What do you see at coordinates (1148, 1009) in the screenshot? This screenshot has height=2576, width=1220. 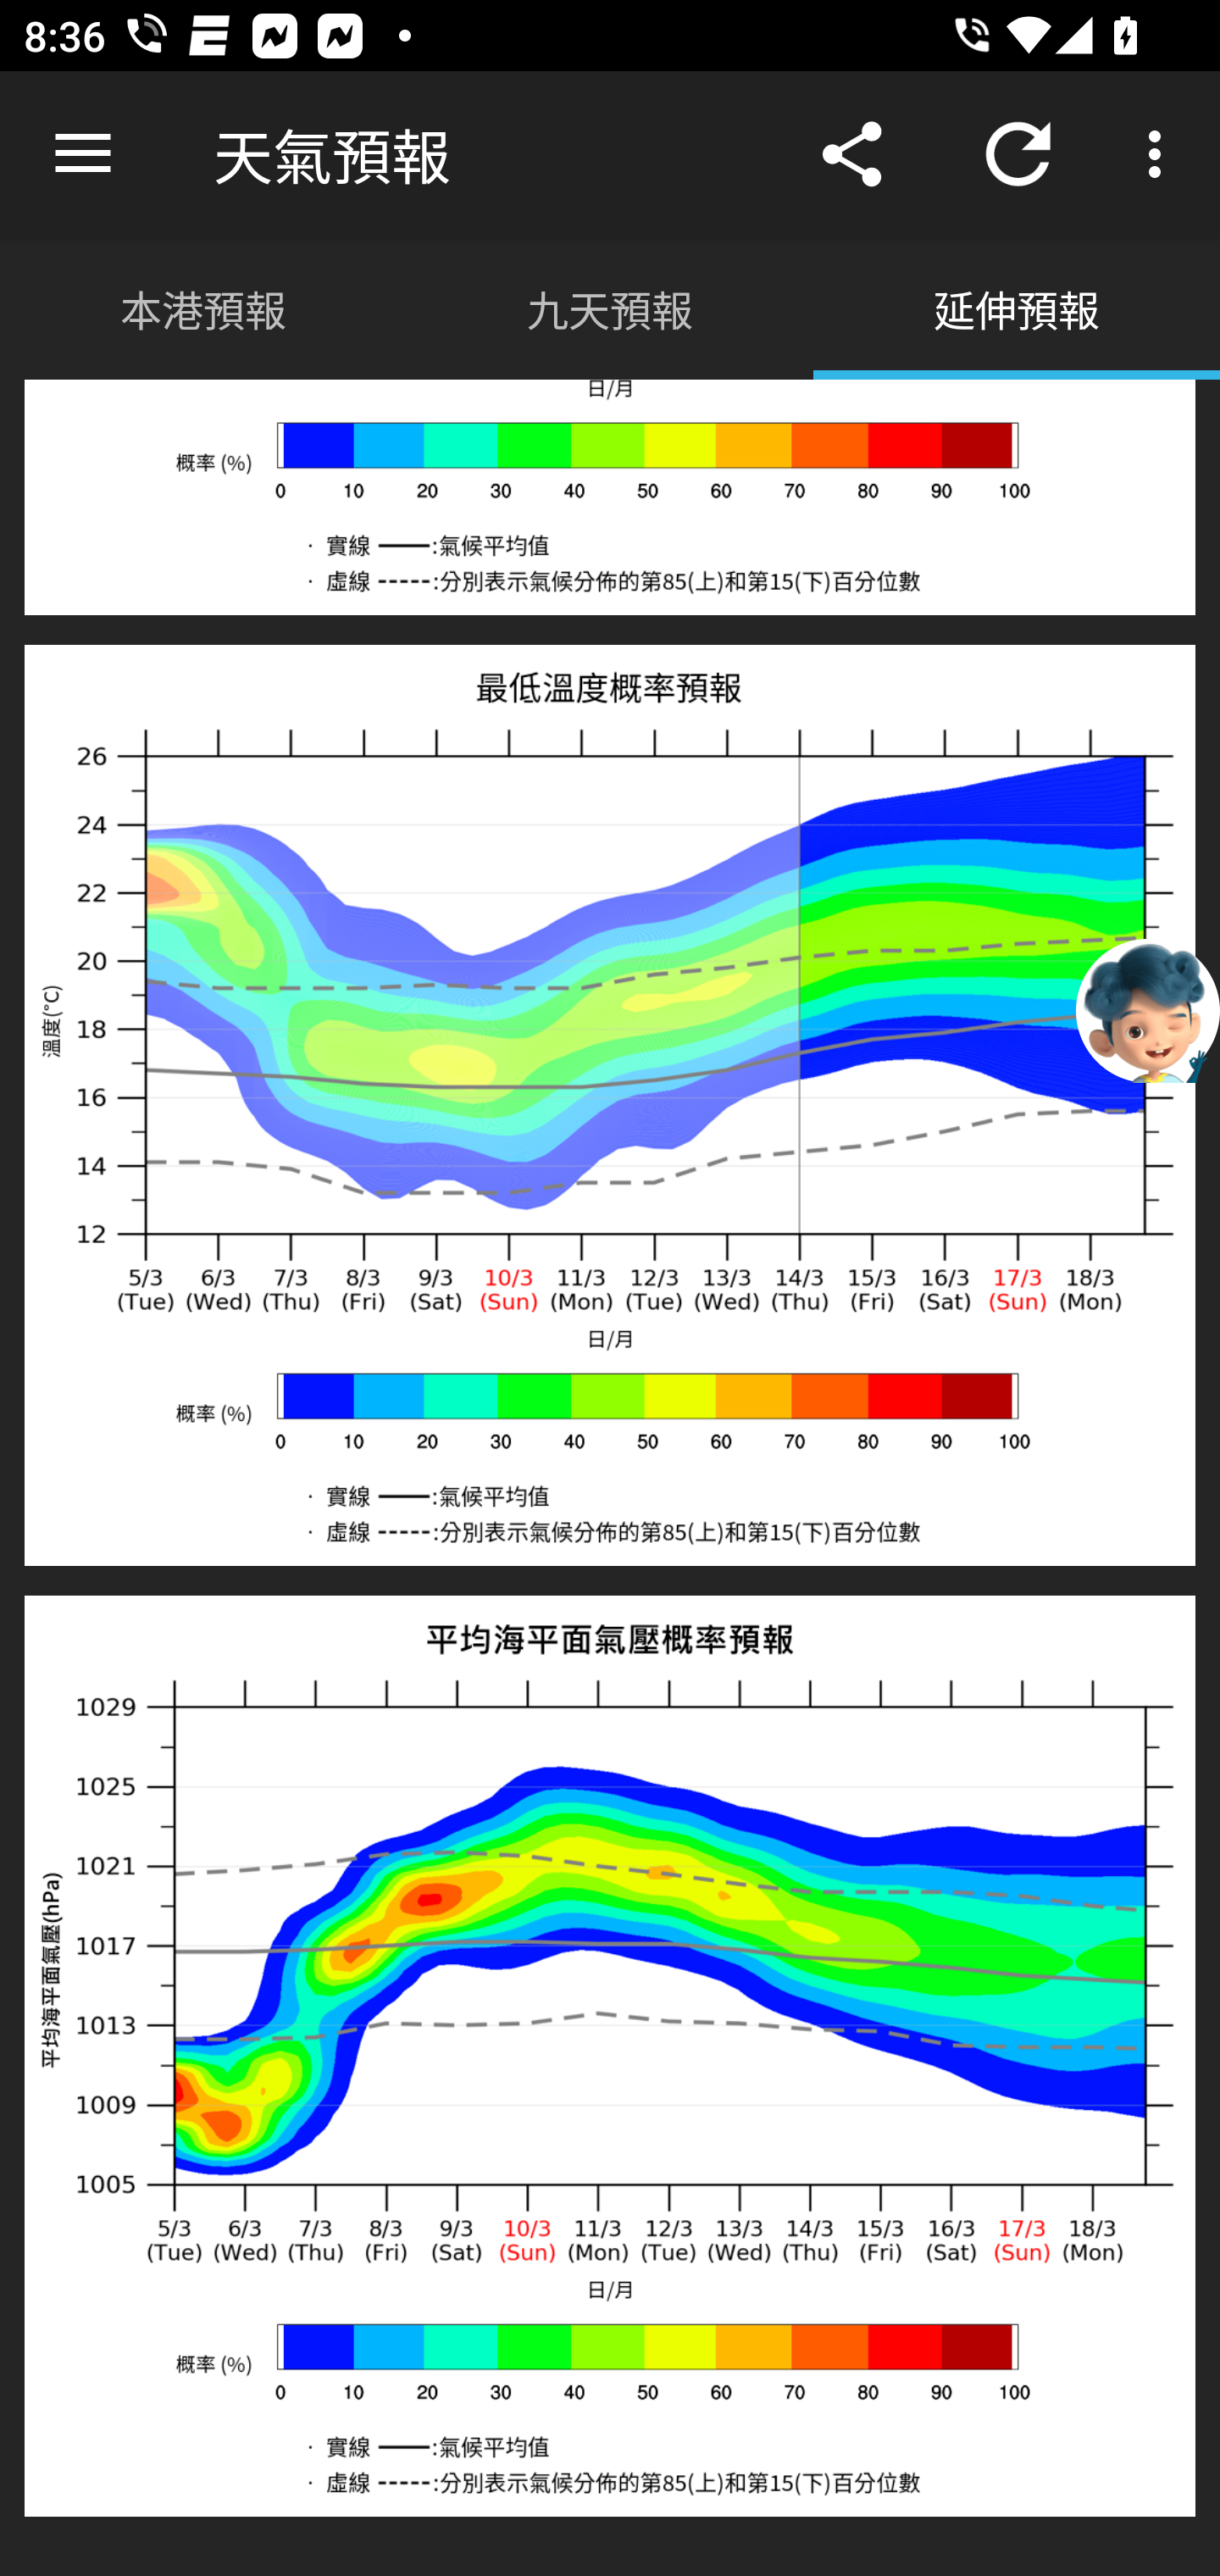 I see `聊天機械人` at bounding box center [1148, 1009].